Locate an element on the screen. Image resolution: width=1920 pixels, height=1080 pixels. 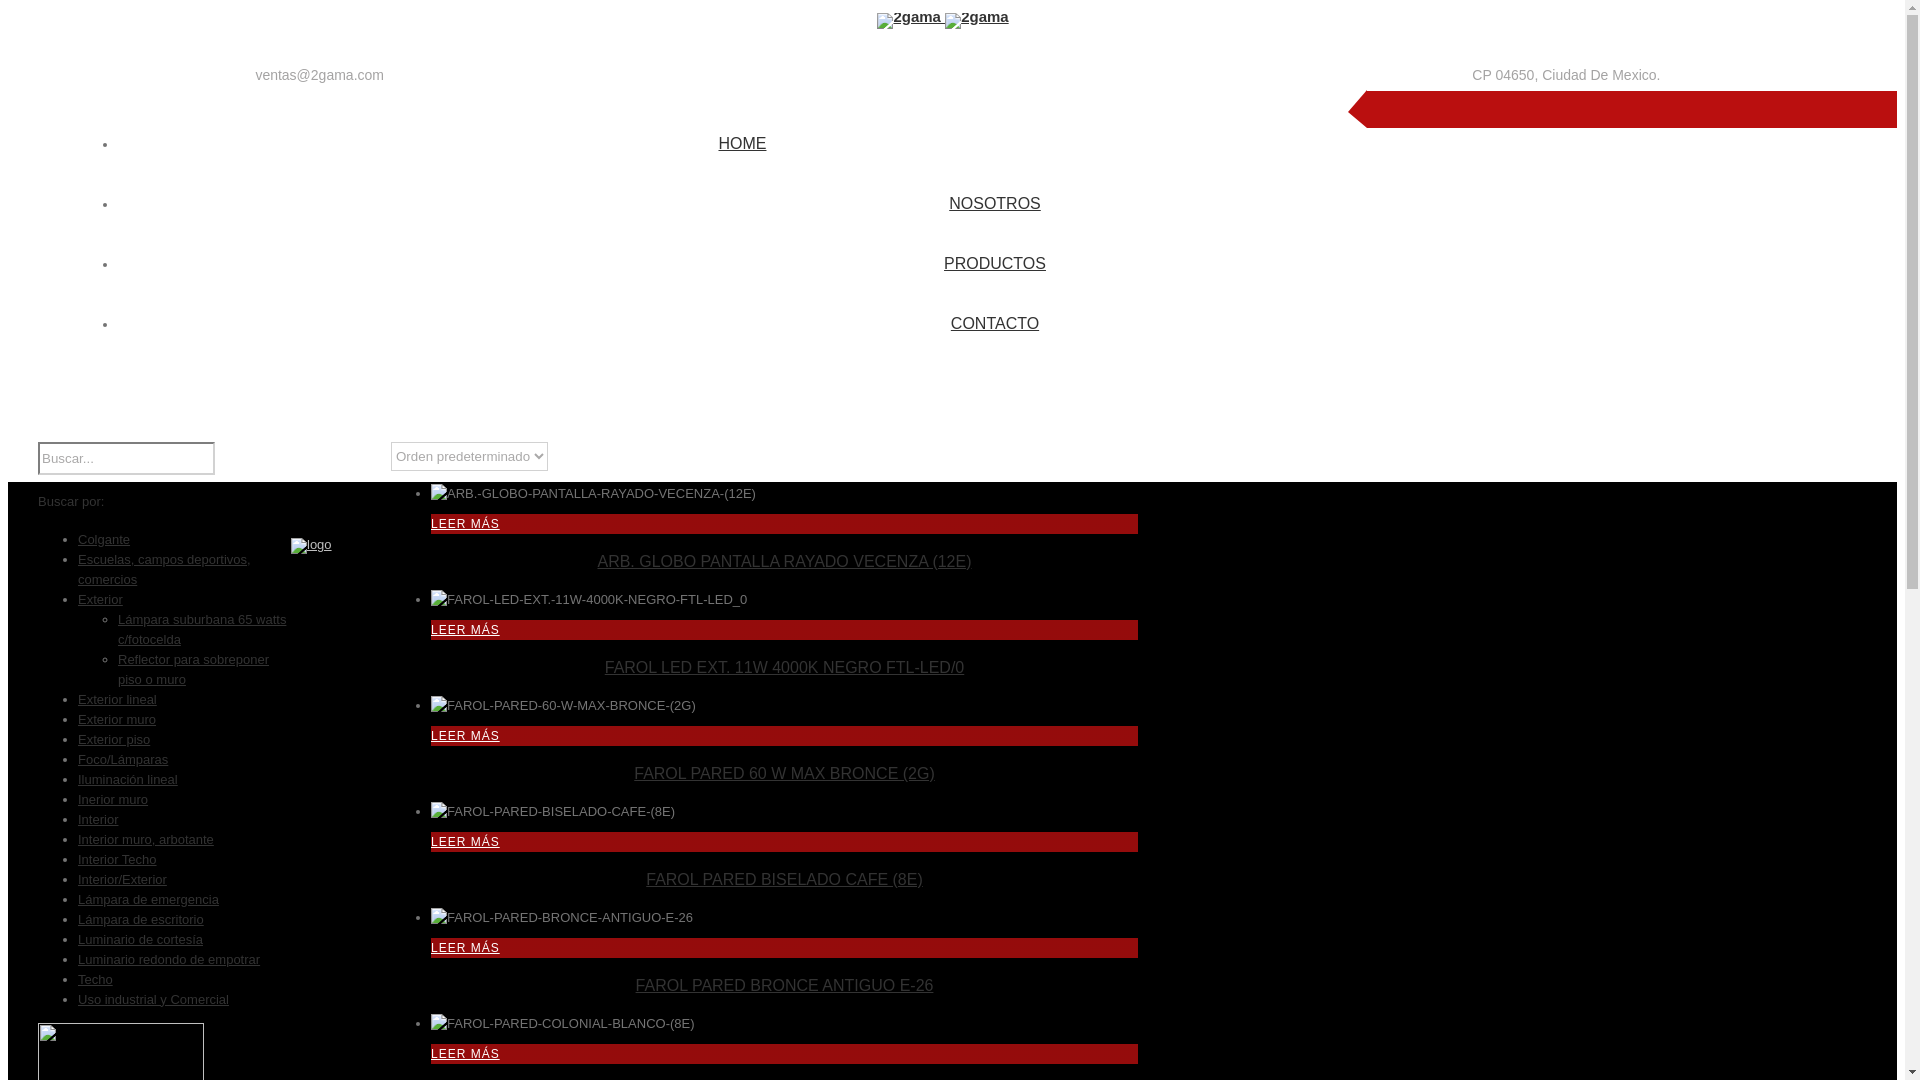
FAROL PARED 60 W MAX BRONCE (2G) is located at coordinates (784, 774).